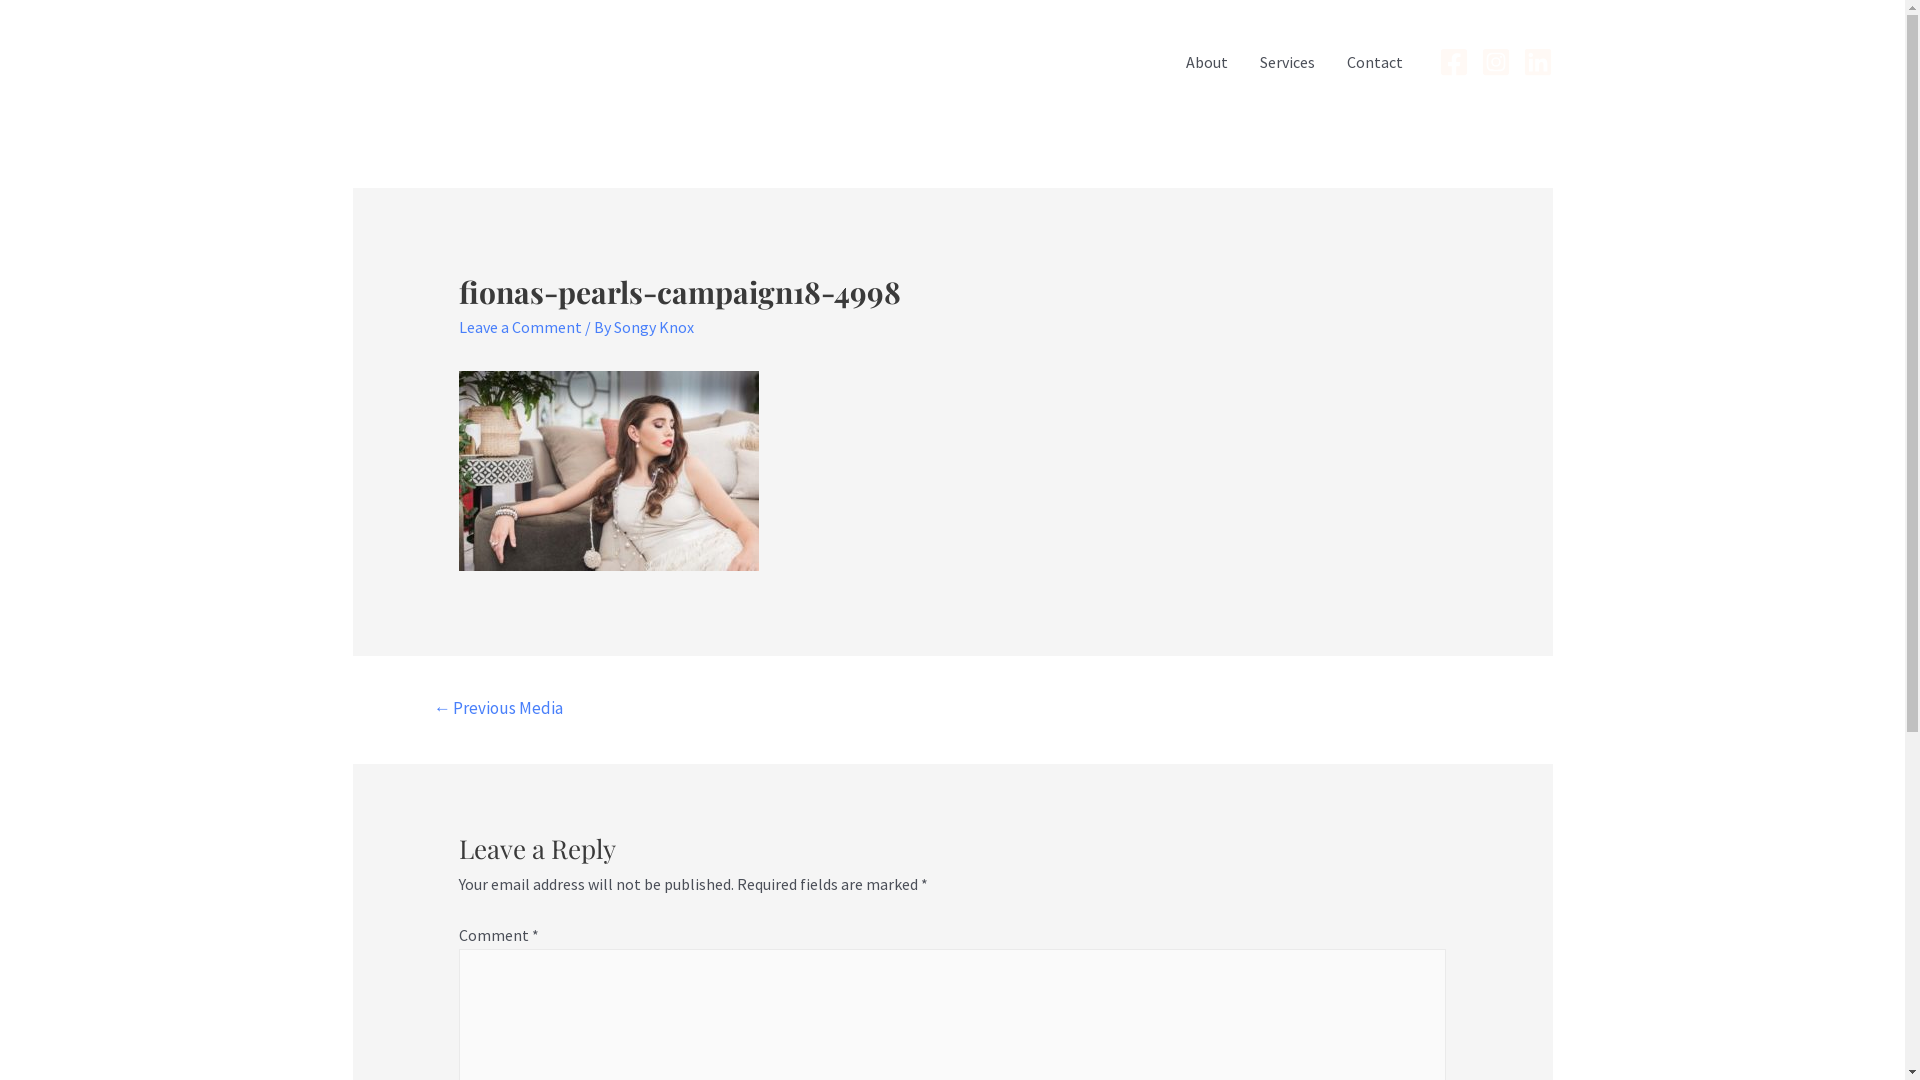  Describe the element at coordinates (1288, 62) in the screenshot. I see `Services` at that location.